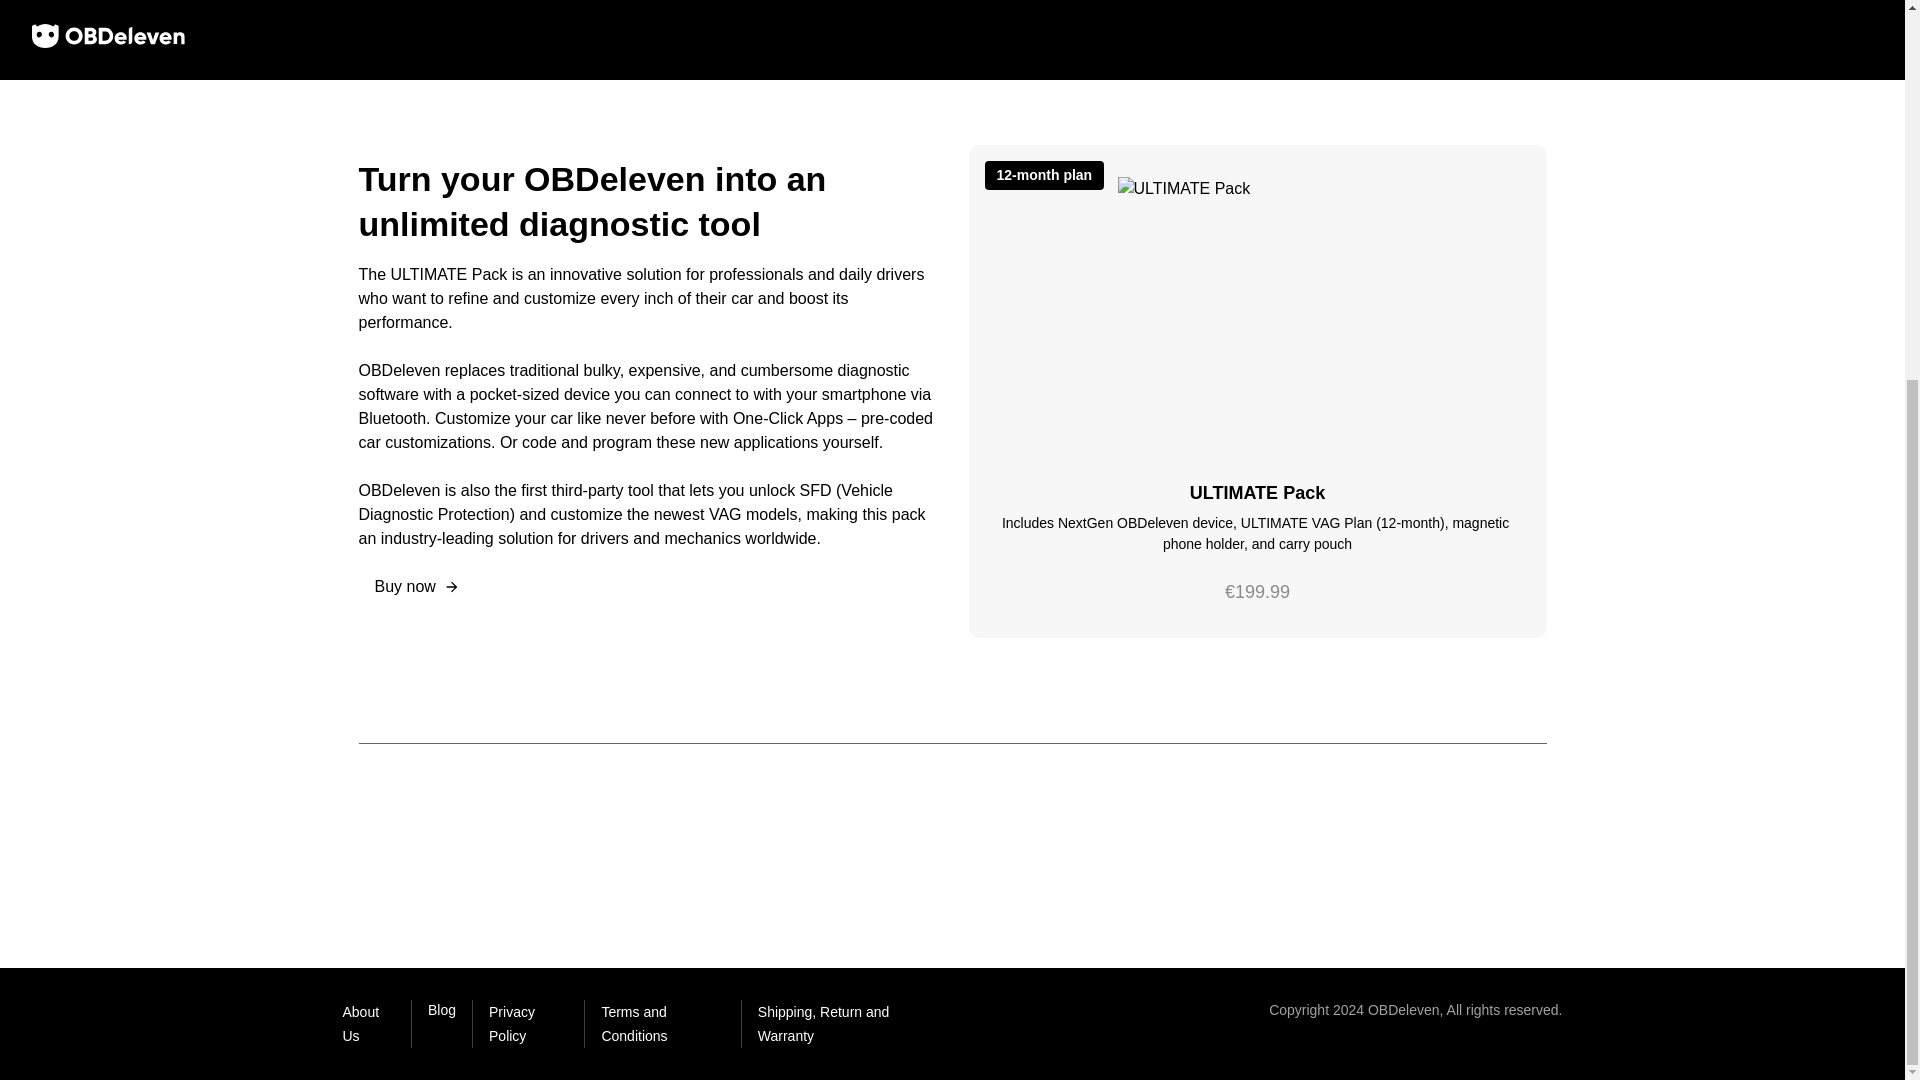 The height and width of the screenshot is (1080, 1920). What do you see at coordinates (1232, 34) in the screenshot?
I see `Technical FAQ` at bounding box center [1232, 34].